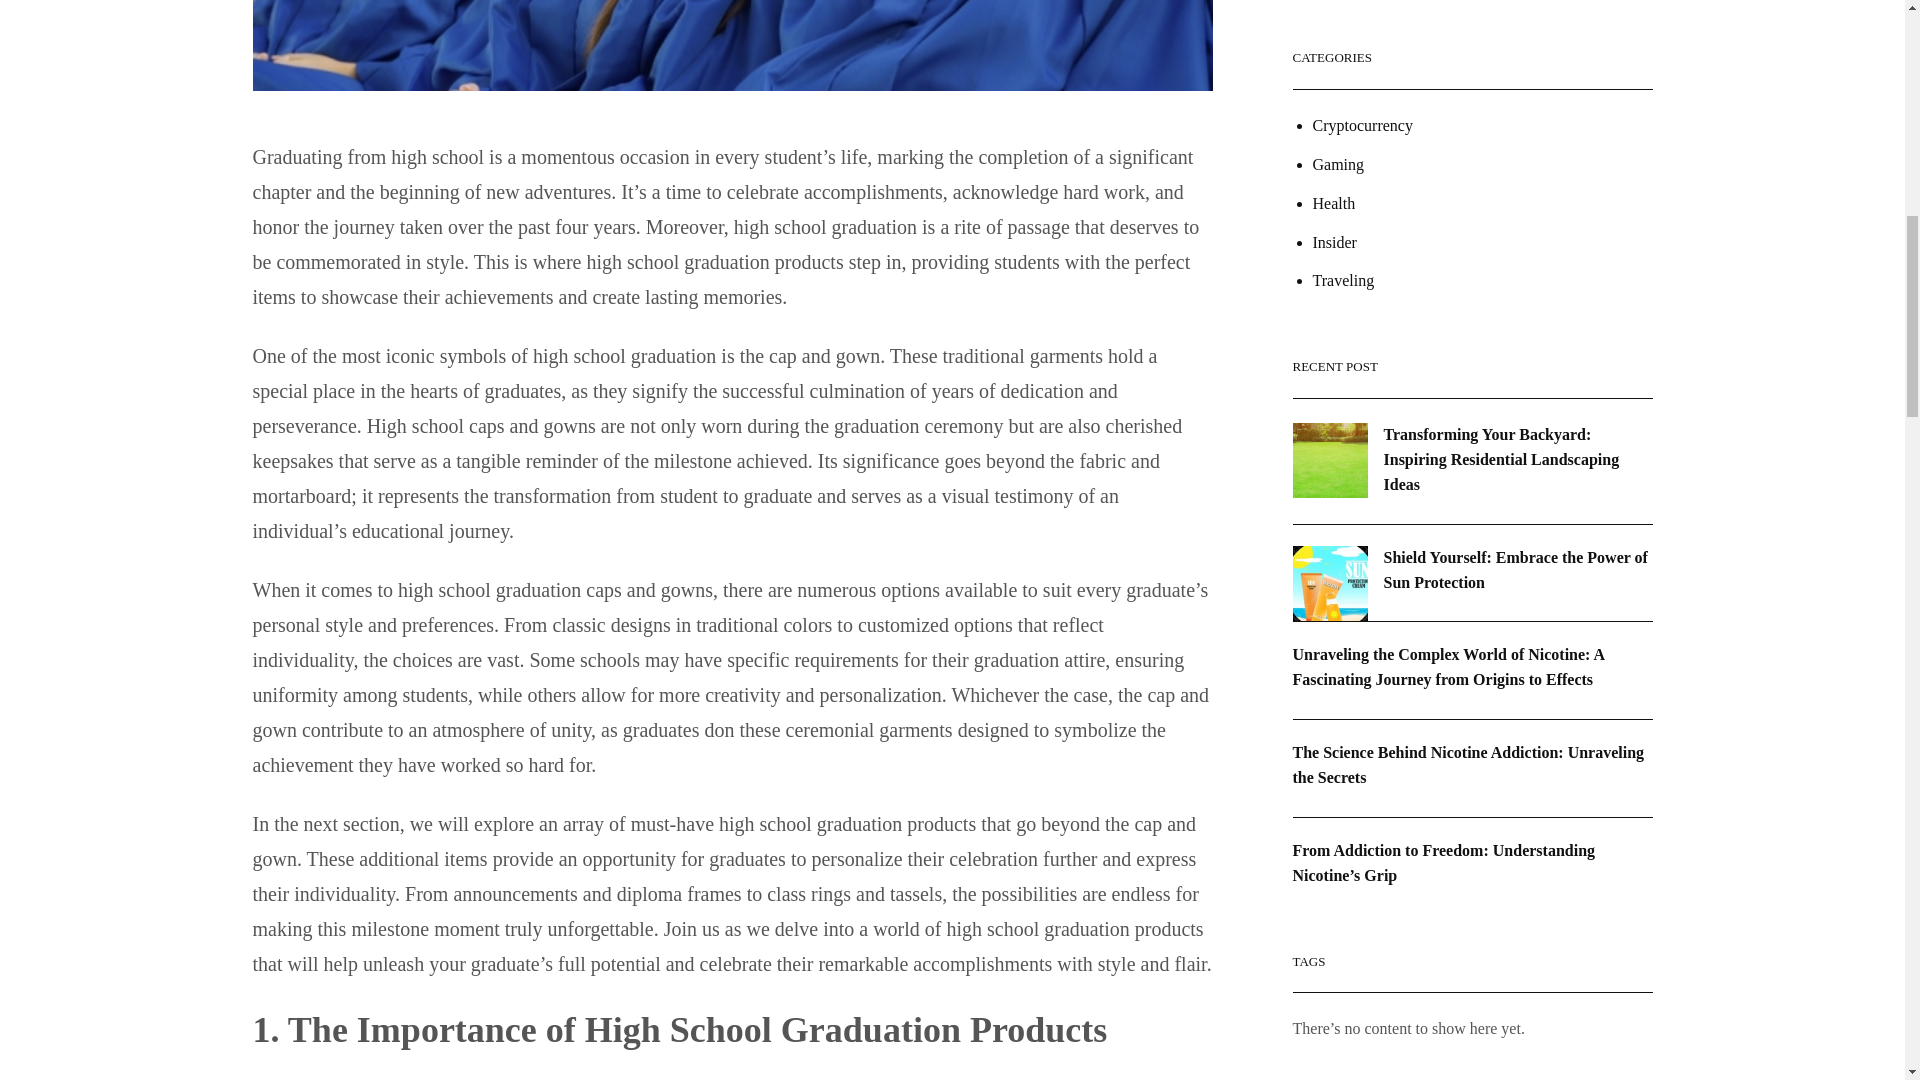 The height and width of the screenshot is (1080, 1920). I want to click on Gaming, so click(1337, 166).